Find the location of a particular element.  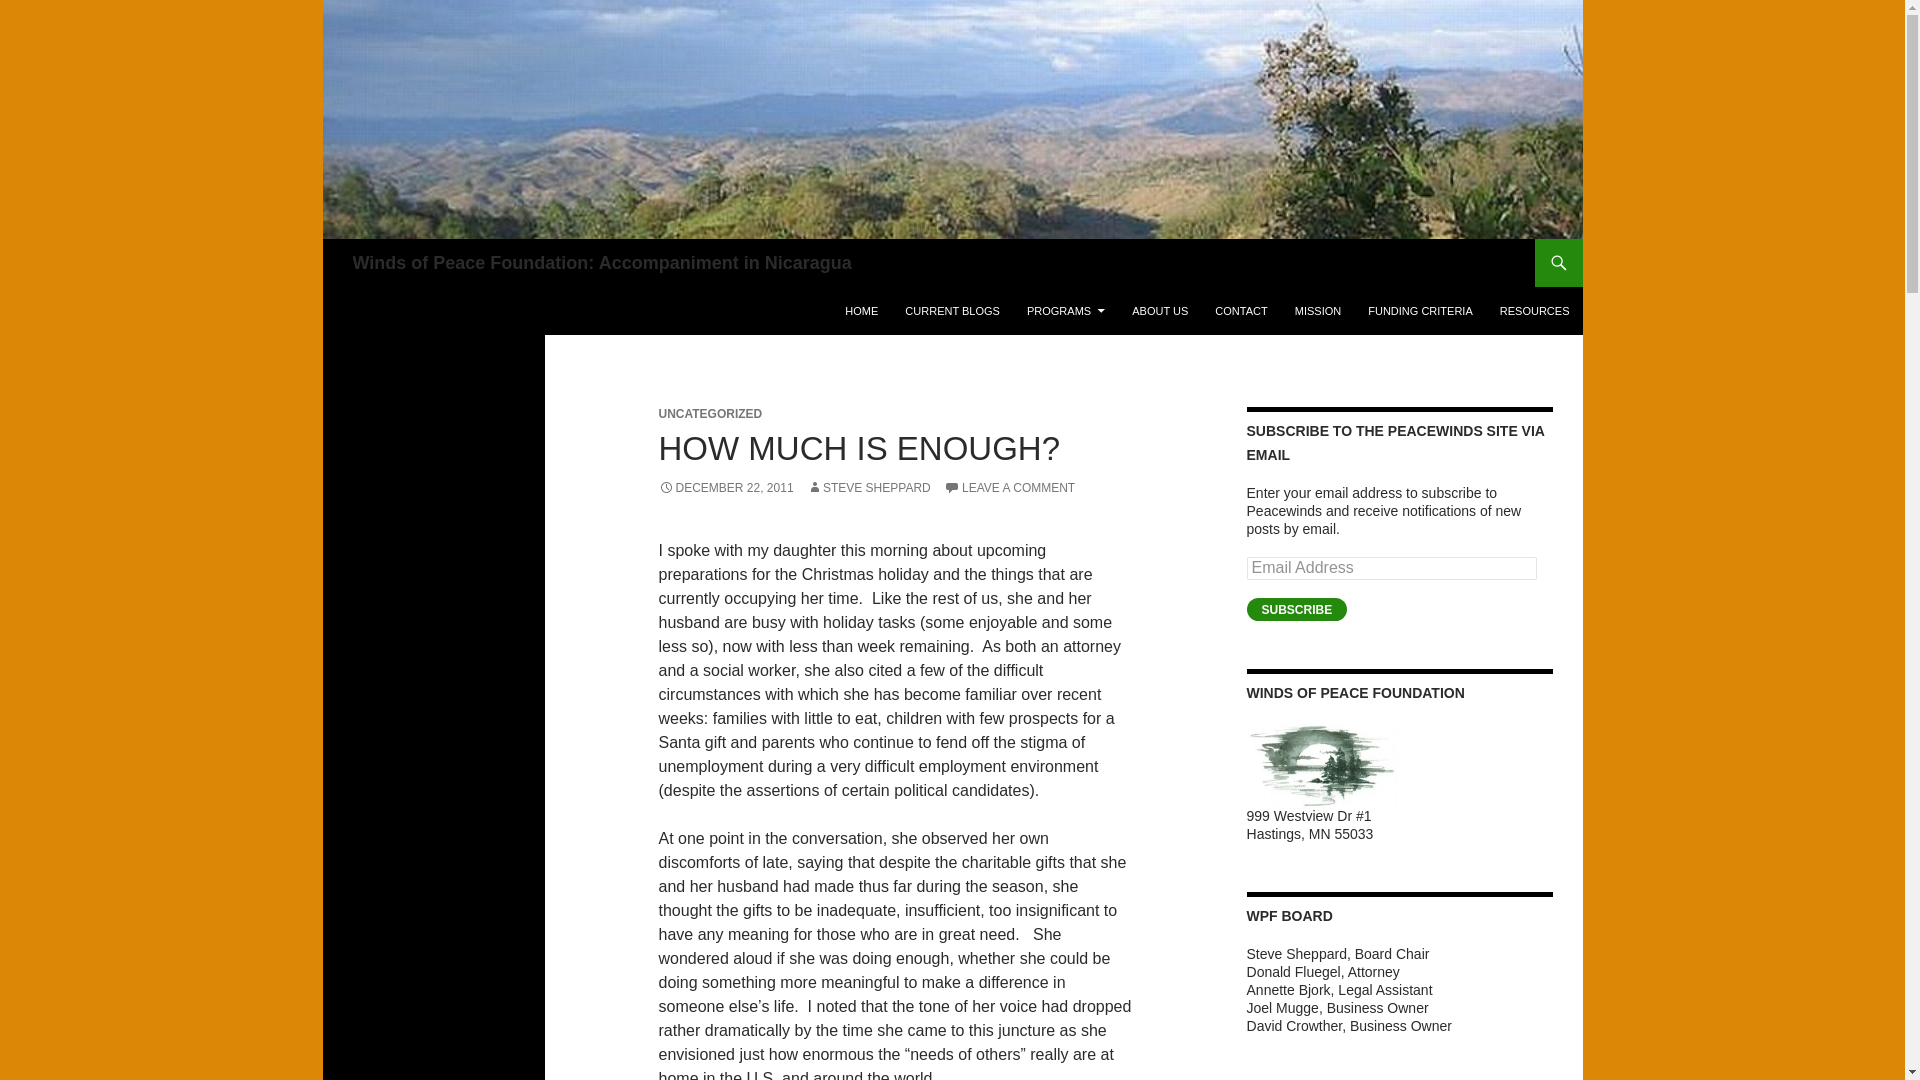

LEAVE A COMMENT is located at coordinates (1010, 487).